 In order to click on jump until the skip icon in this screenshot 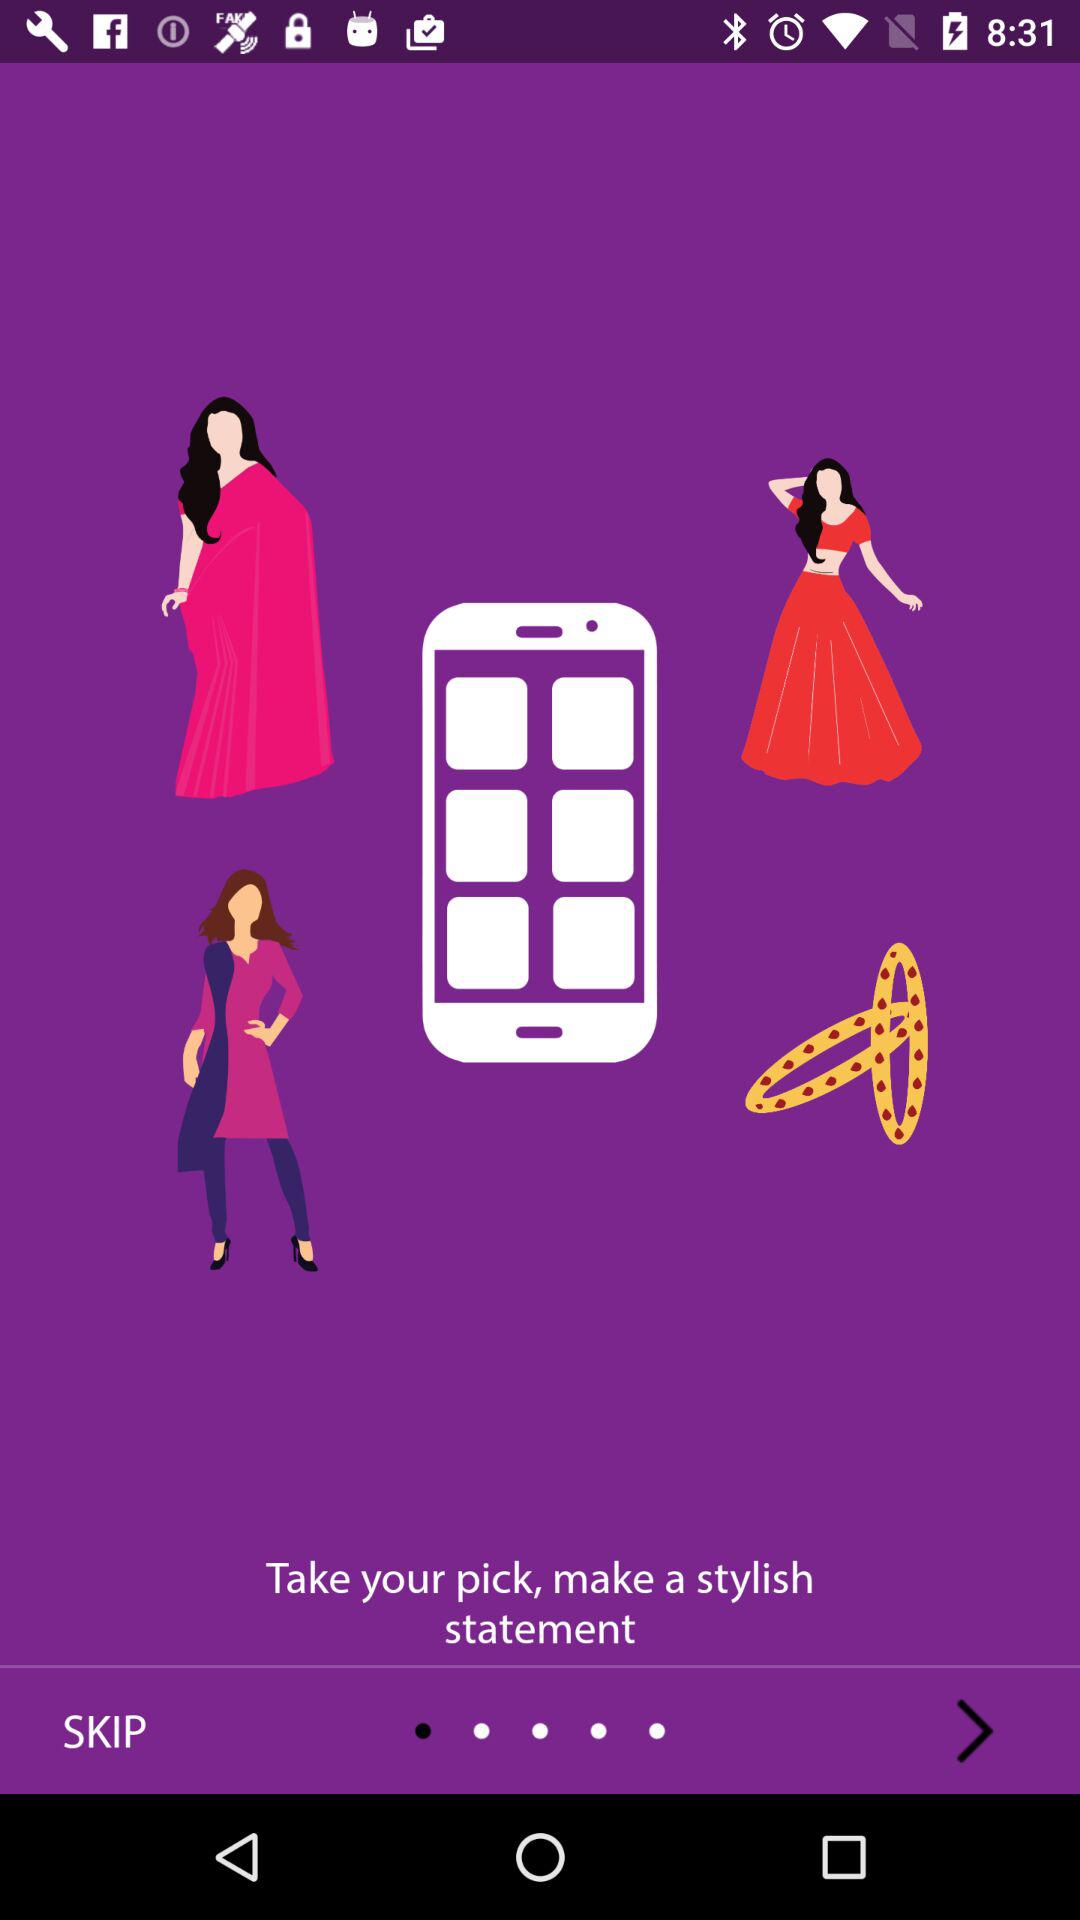, I will do `click(105, 1730)`.